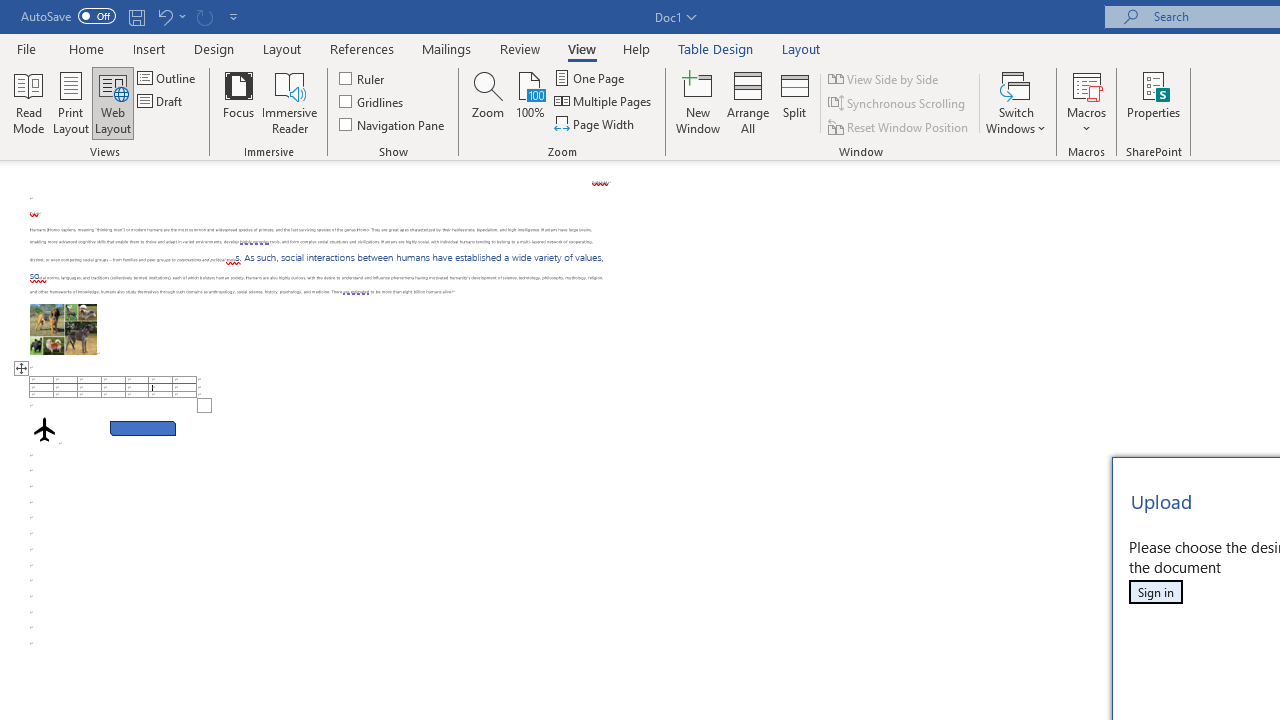 This screenshot has height=720, width=1280. I want to click on Review, so click(520, 48).